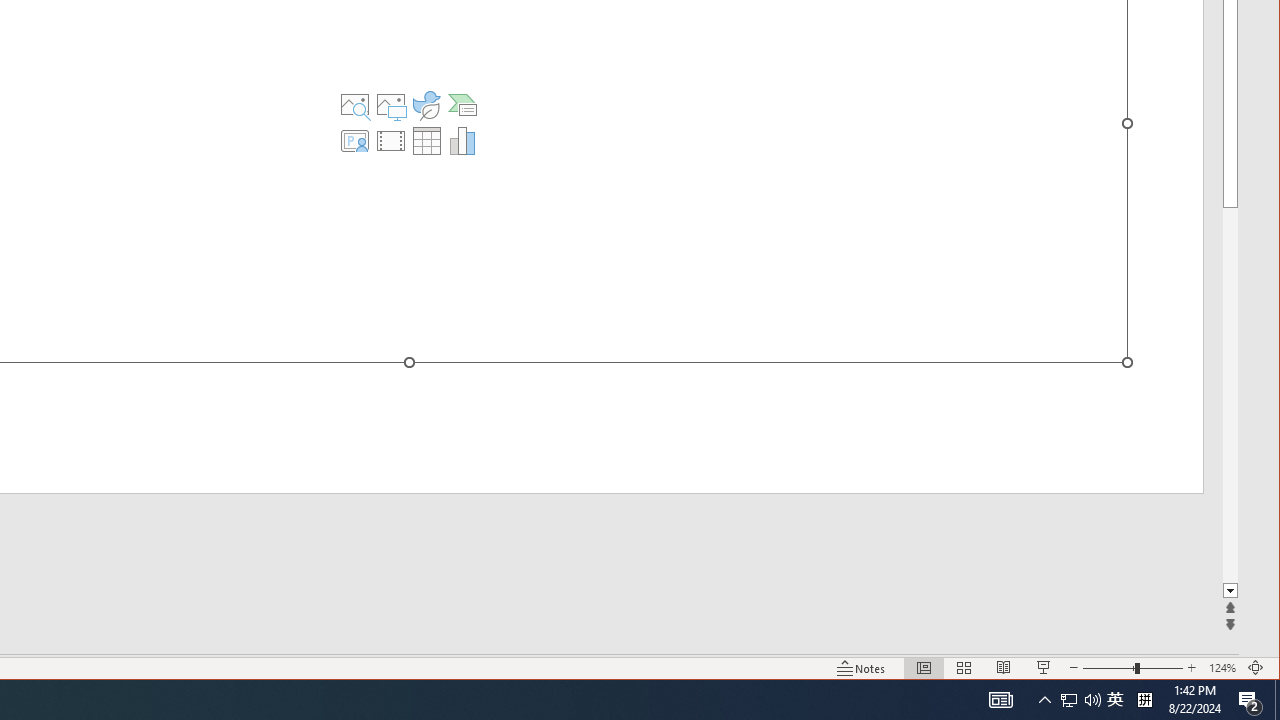 The image size is (1280, 720). What do you see at coordinates (426, 104) in the screenshot?
I see `Insert an Icon` at bounding box center [426, 104].